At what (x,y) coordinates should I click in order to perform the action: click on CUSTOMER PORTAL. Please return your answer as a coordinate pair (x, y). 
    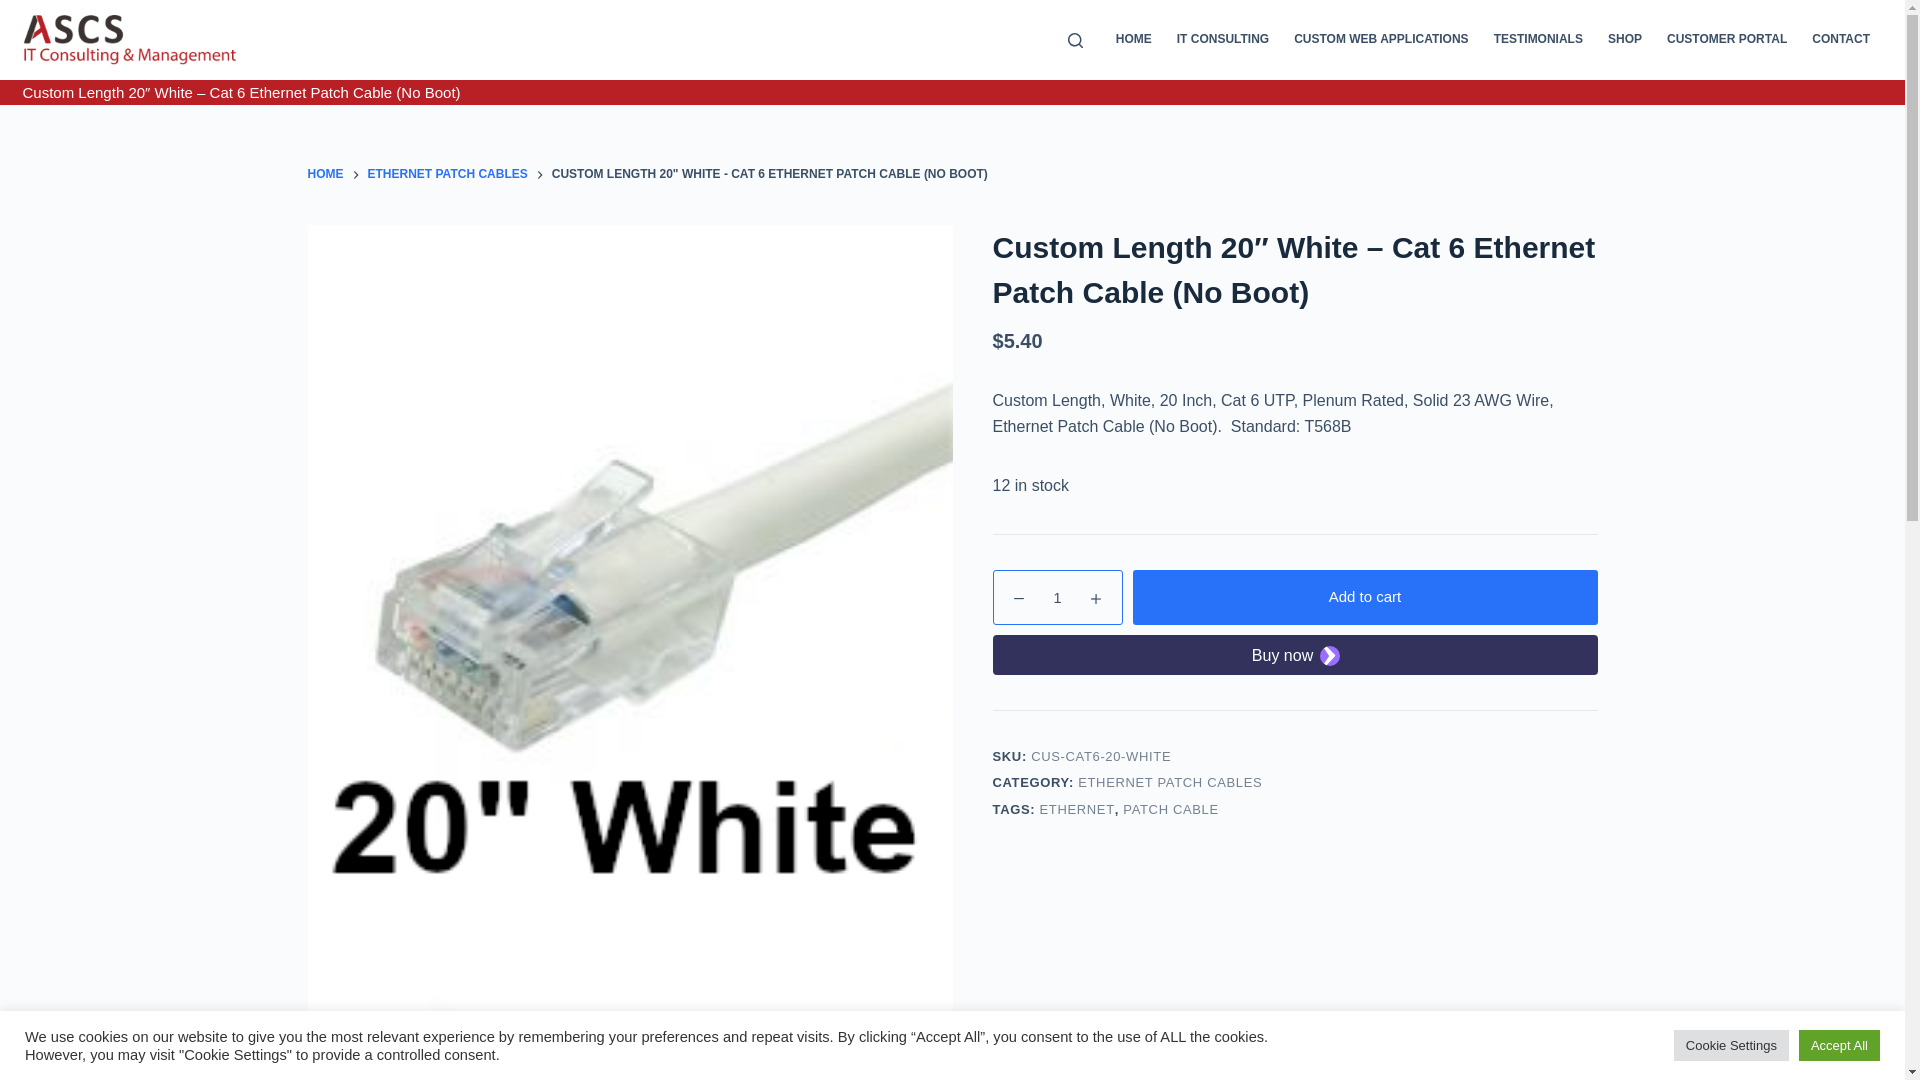
    Looking at the image, I should click on (1726, 40).